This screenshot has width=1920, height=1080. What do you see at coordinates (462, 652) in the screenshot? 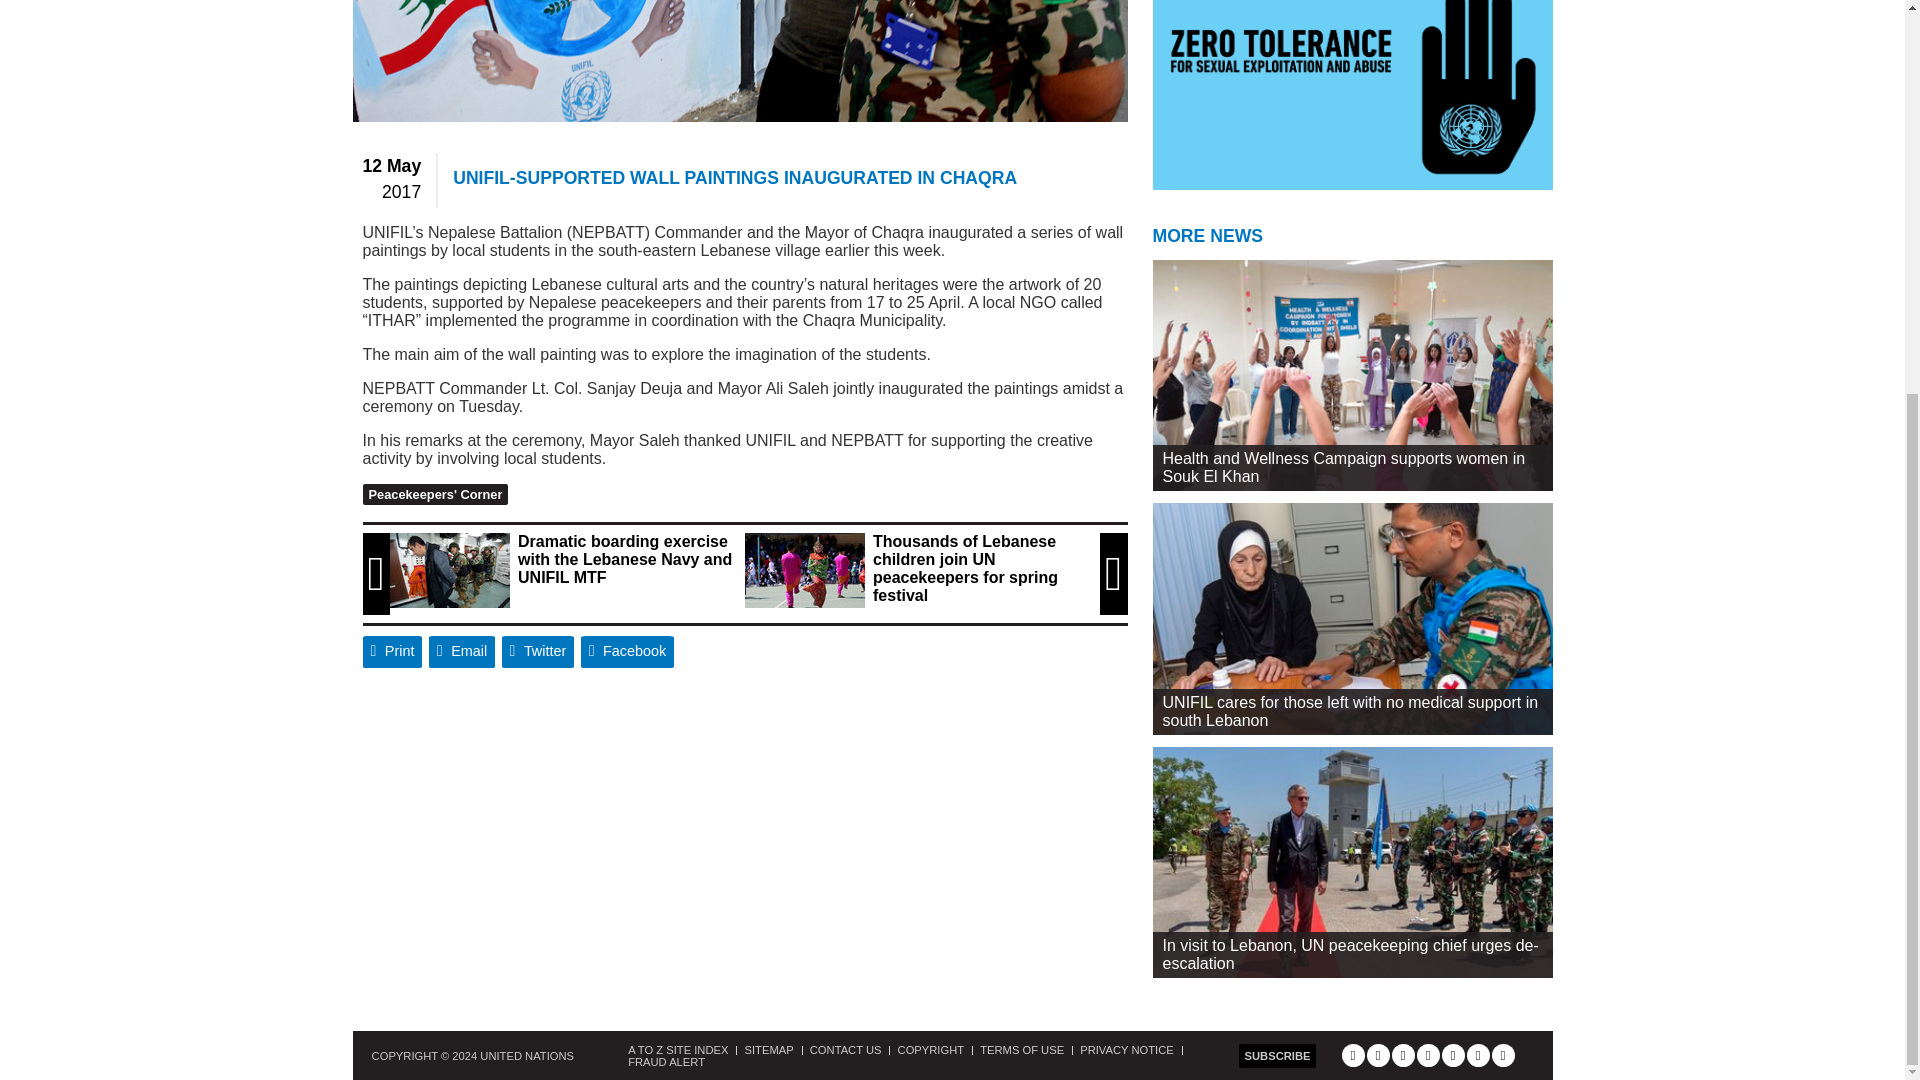
I see `Email` at bounding box center [462, 652].